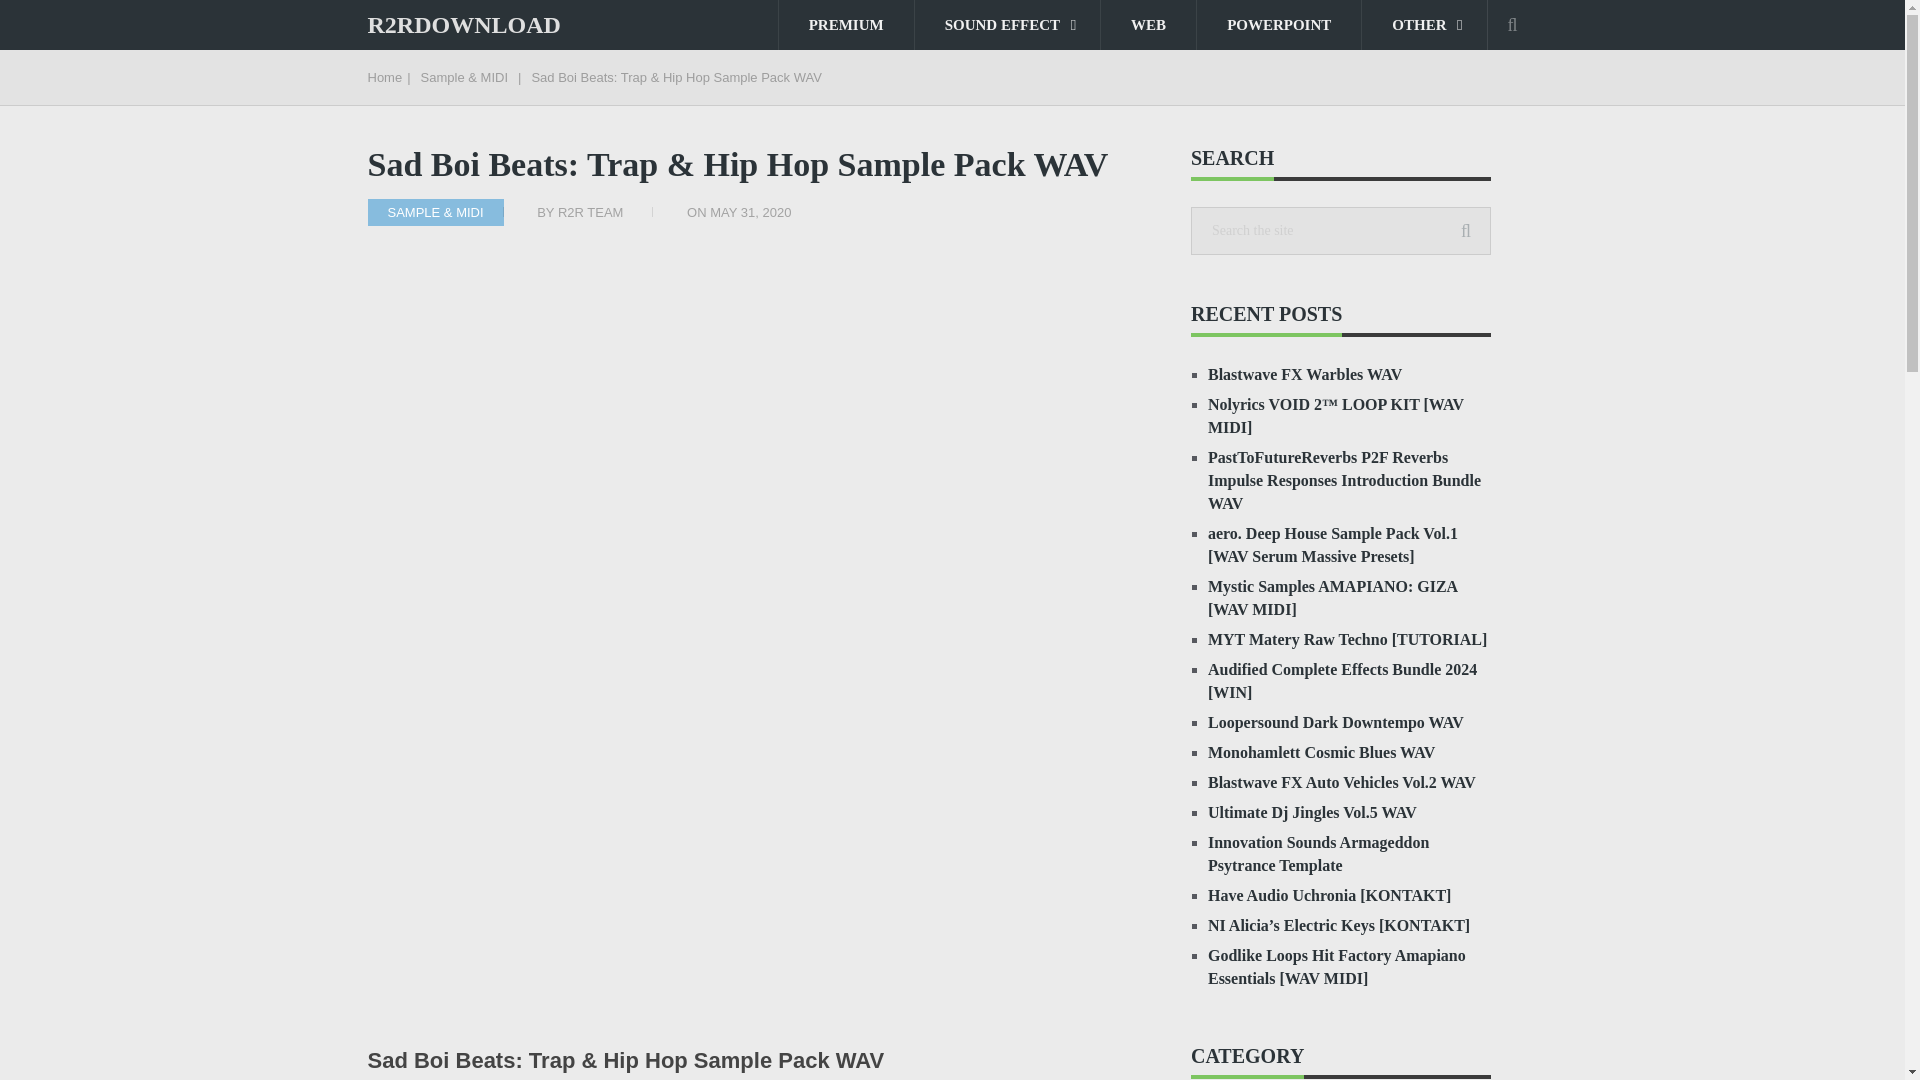  What do you see at coordinates (386, 78) in the screenshot?
I see `Home` at bounding box center [386, 78].